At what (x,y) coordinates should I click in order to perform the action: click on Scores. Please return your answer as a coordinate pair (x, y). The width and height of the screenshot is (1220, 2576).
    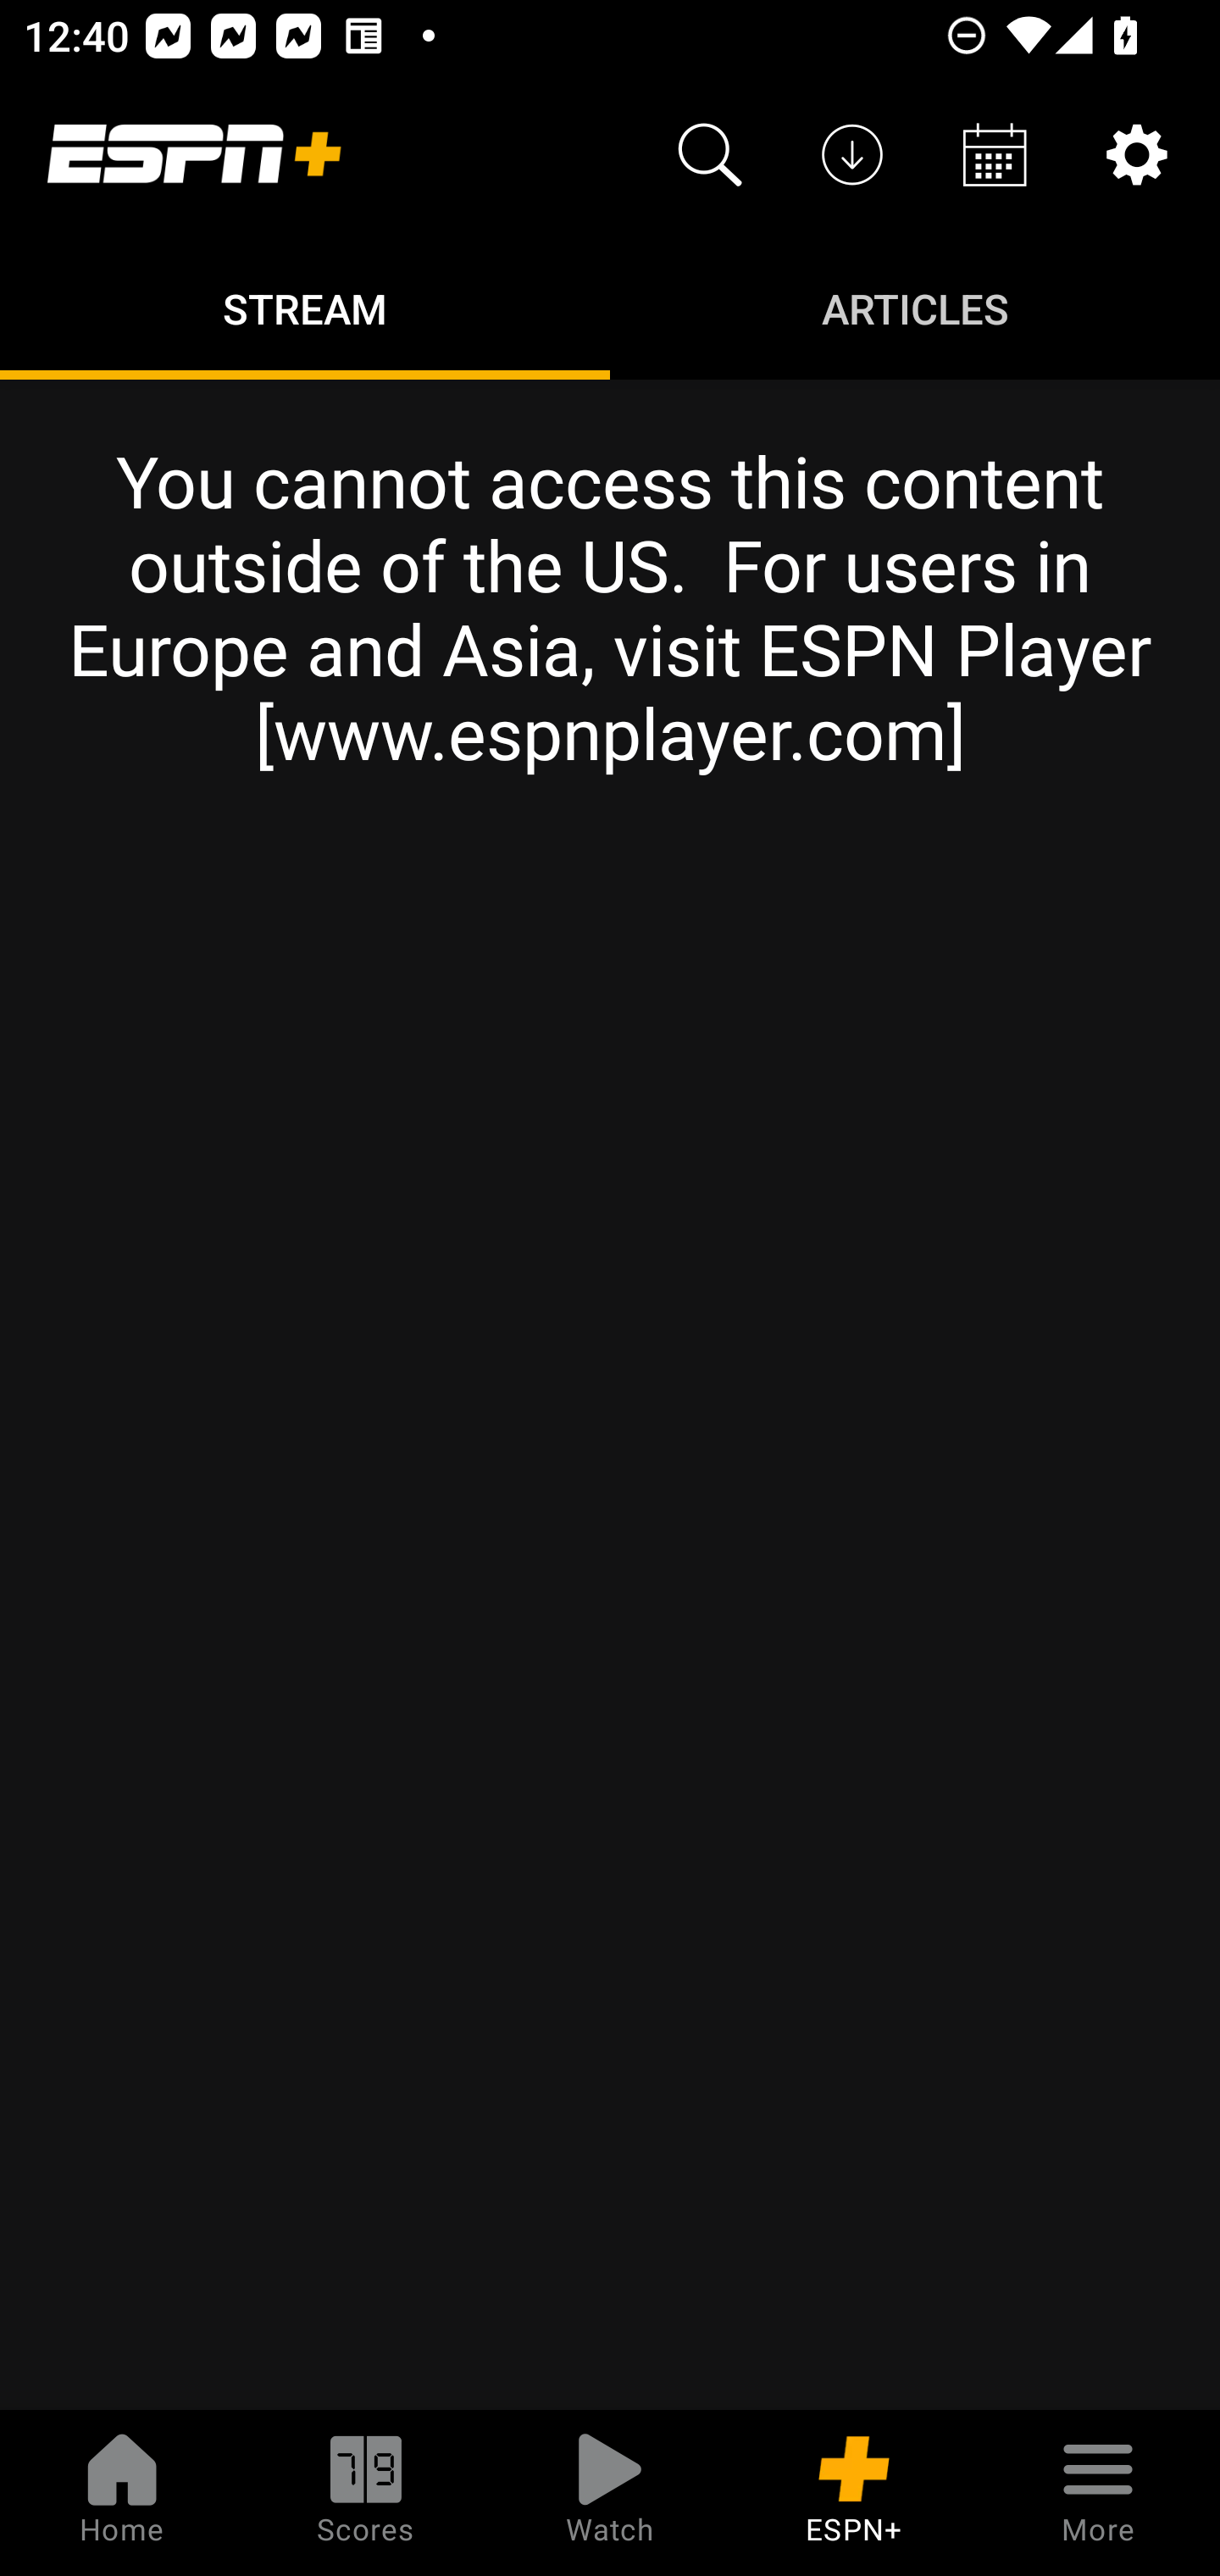
    Looking at the image, I should click on (366, 2493).